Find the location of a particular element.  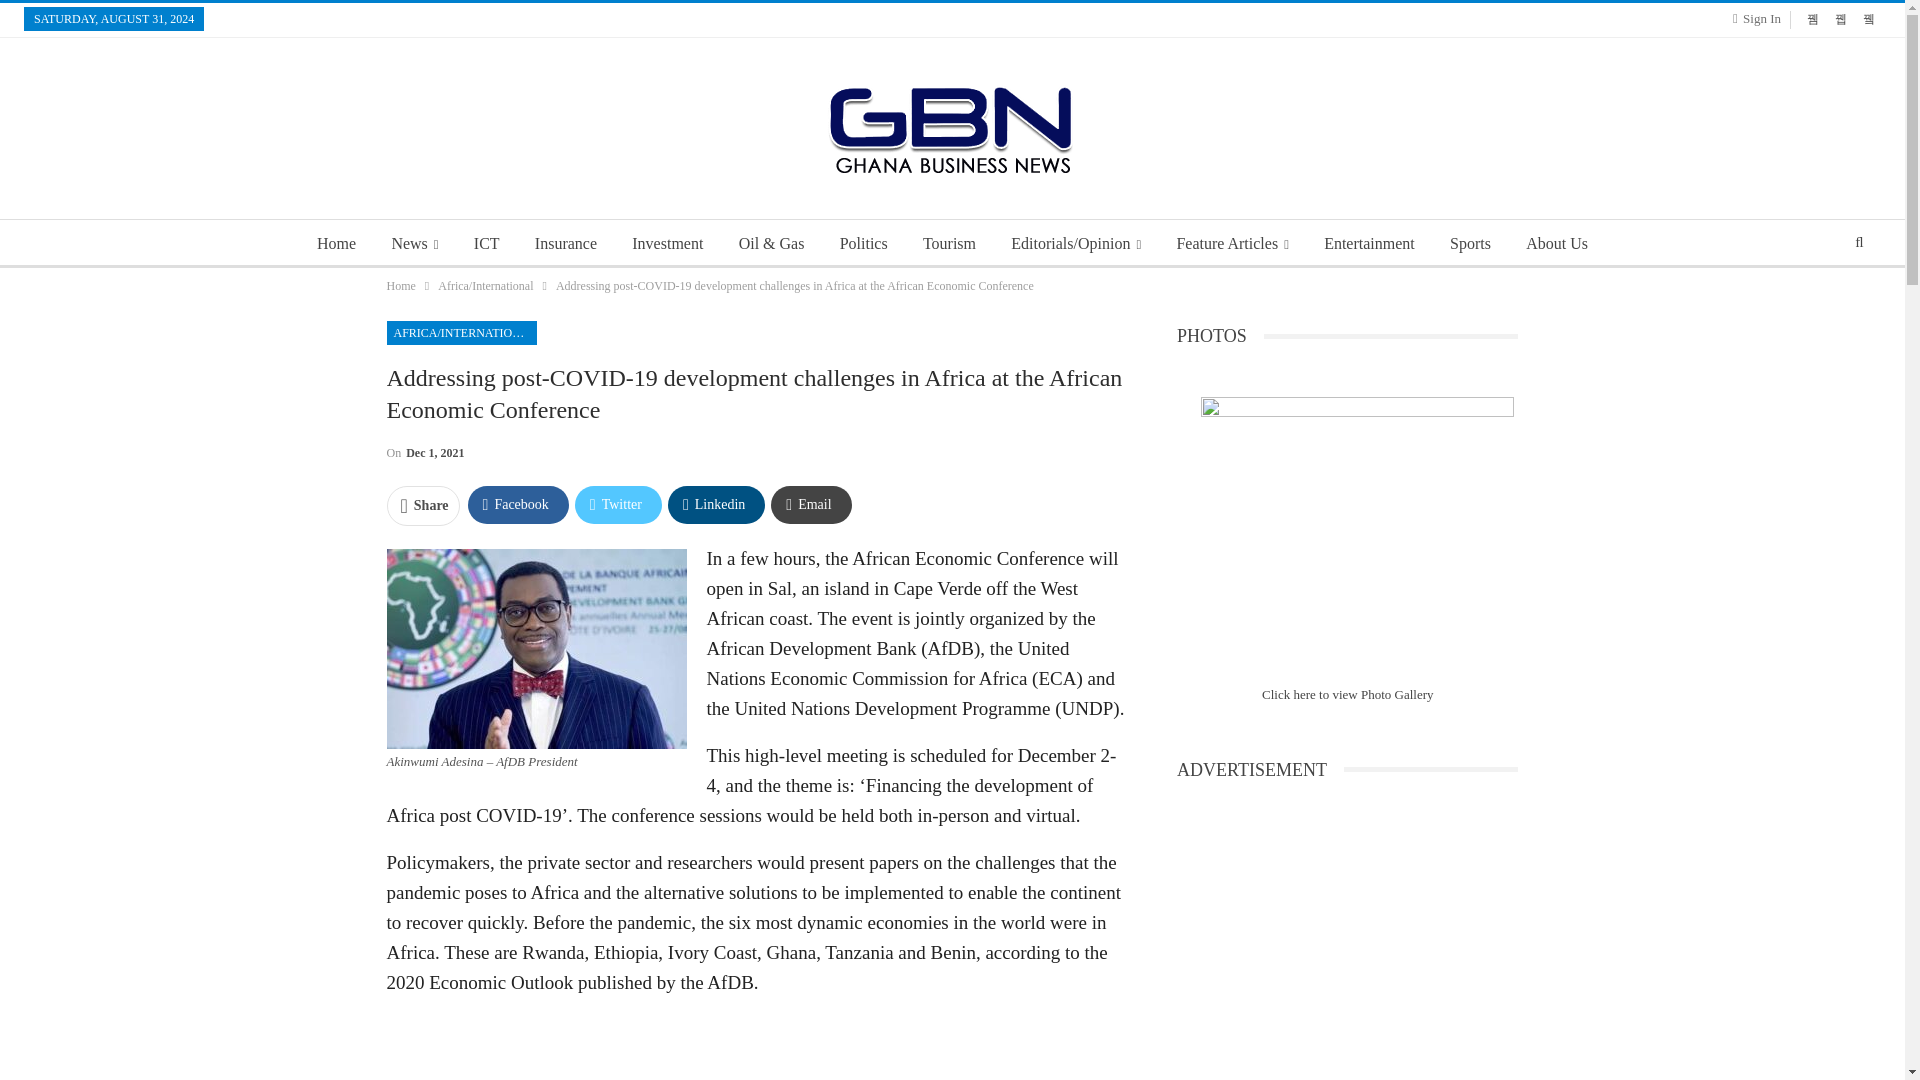

About Us is located at coordinates (1556, 244).